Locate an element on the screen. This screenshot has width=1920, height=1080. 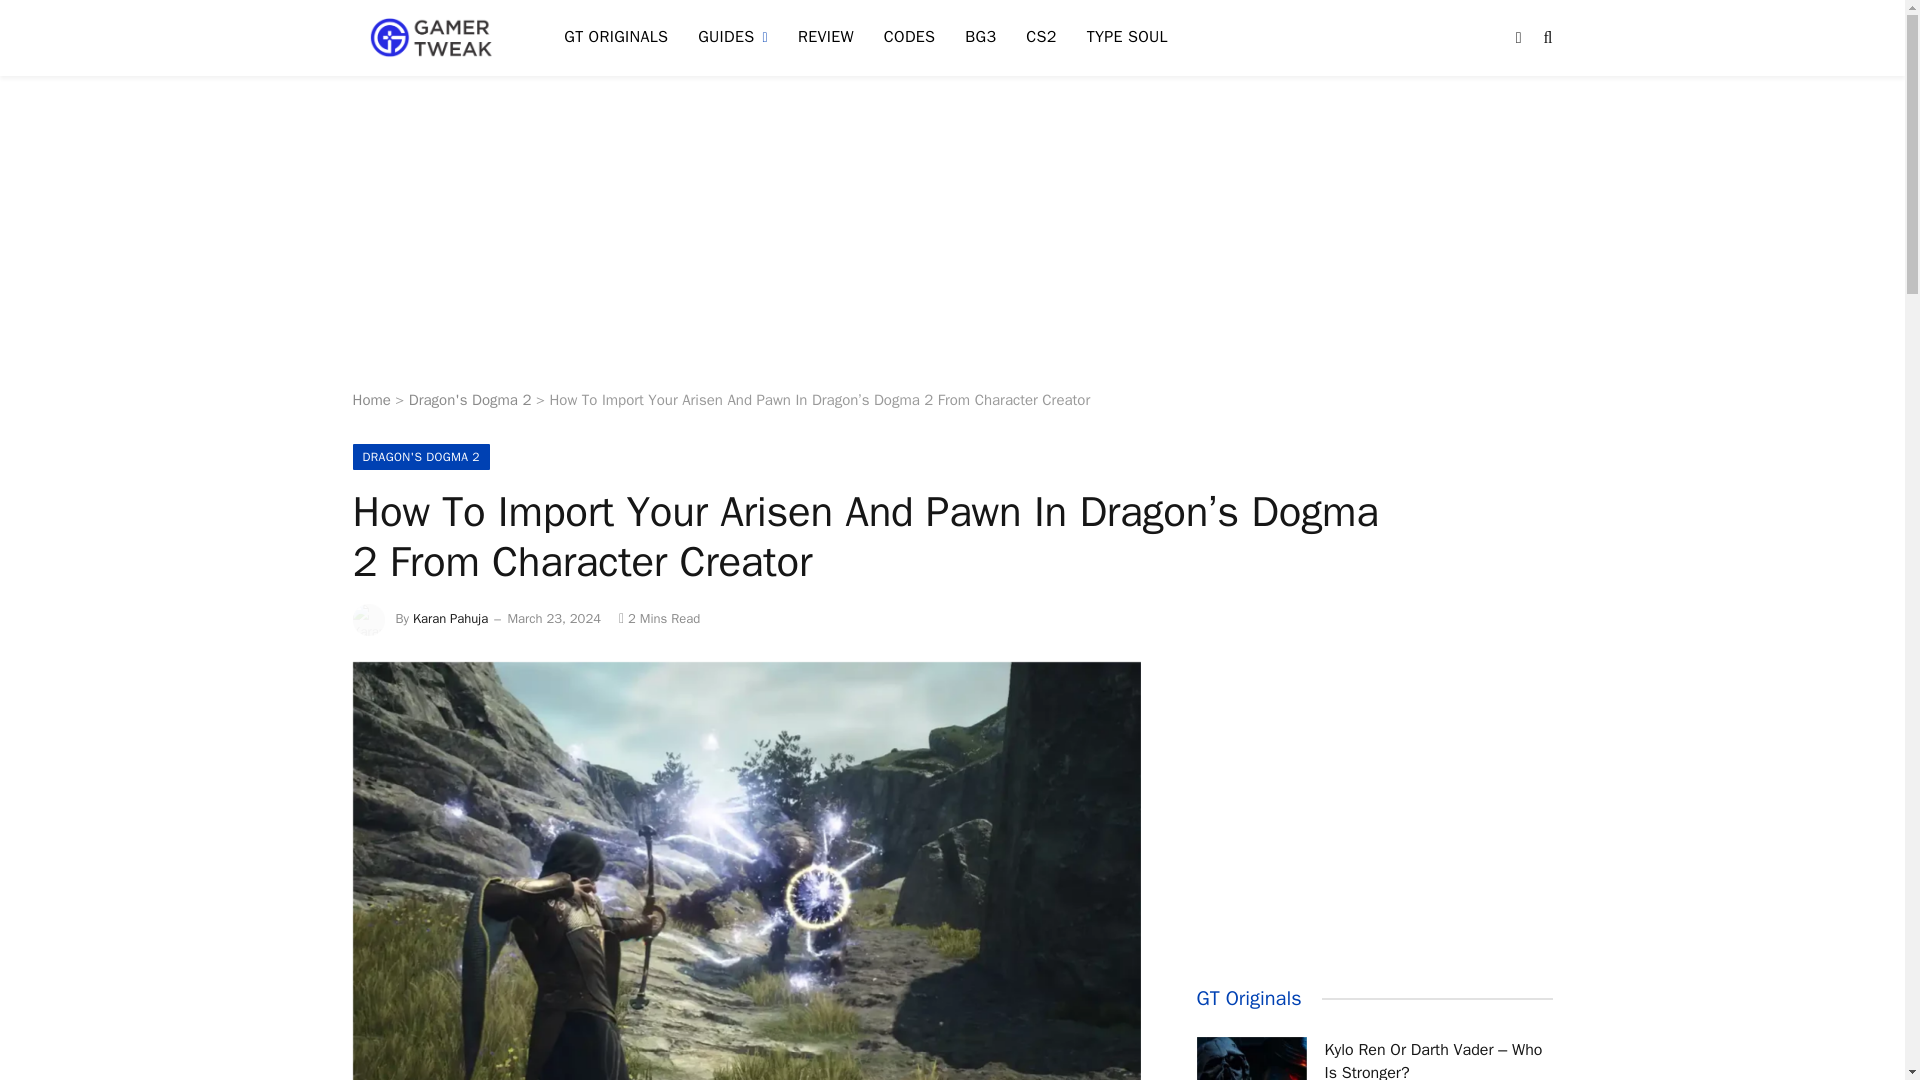
Gamer Tweak is located at coordinates (432, 38).